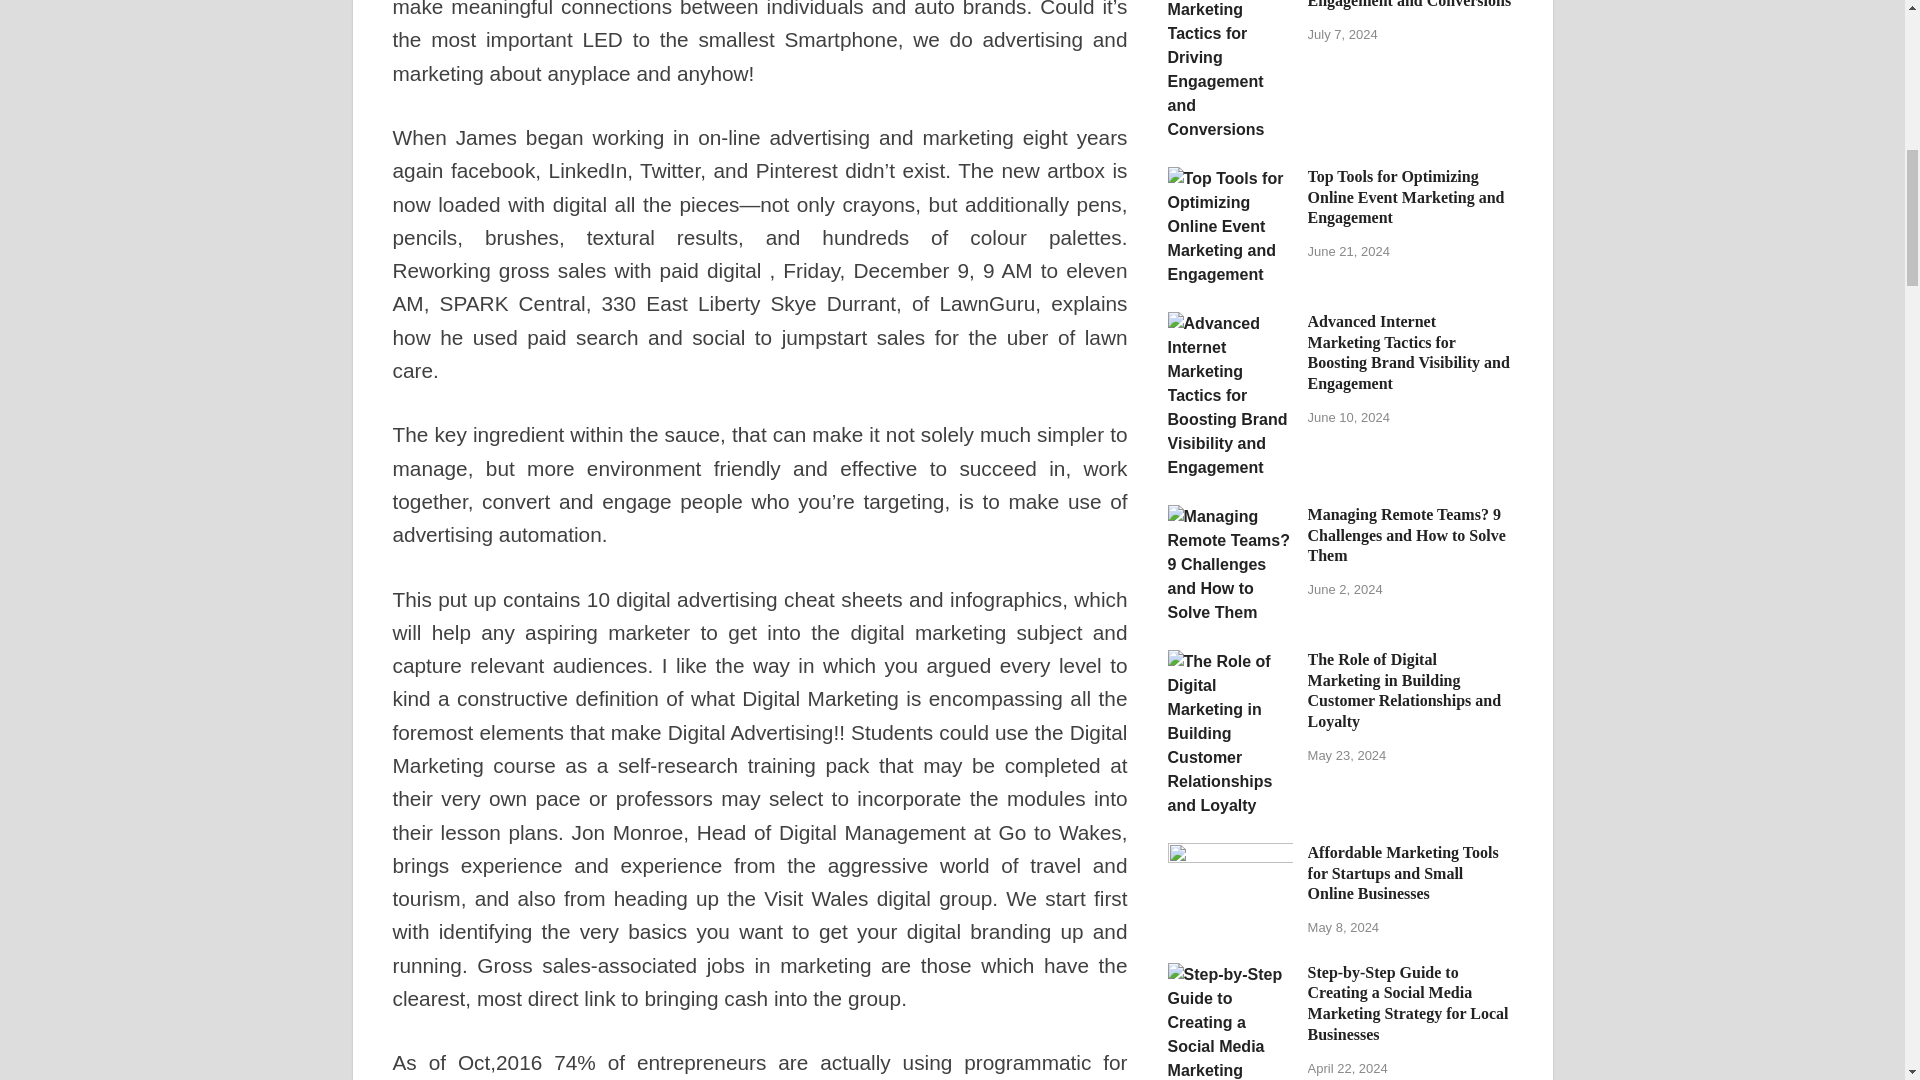  What do you see at coordinates (1230, 516) in the screenshot?
I see `Managing Remote Teams? 9 Challenges and How to Solve Them` at bounding box center [1230, 516].